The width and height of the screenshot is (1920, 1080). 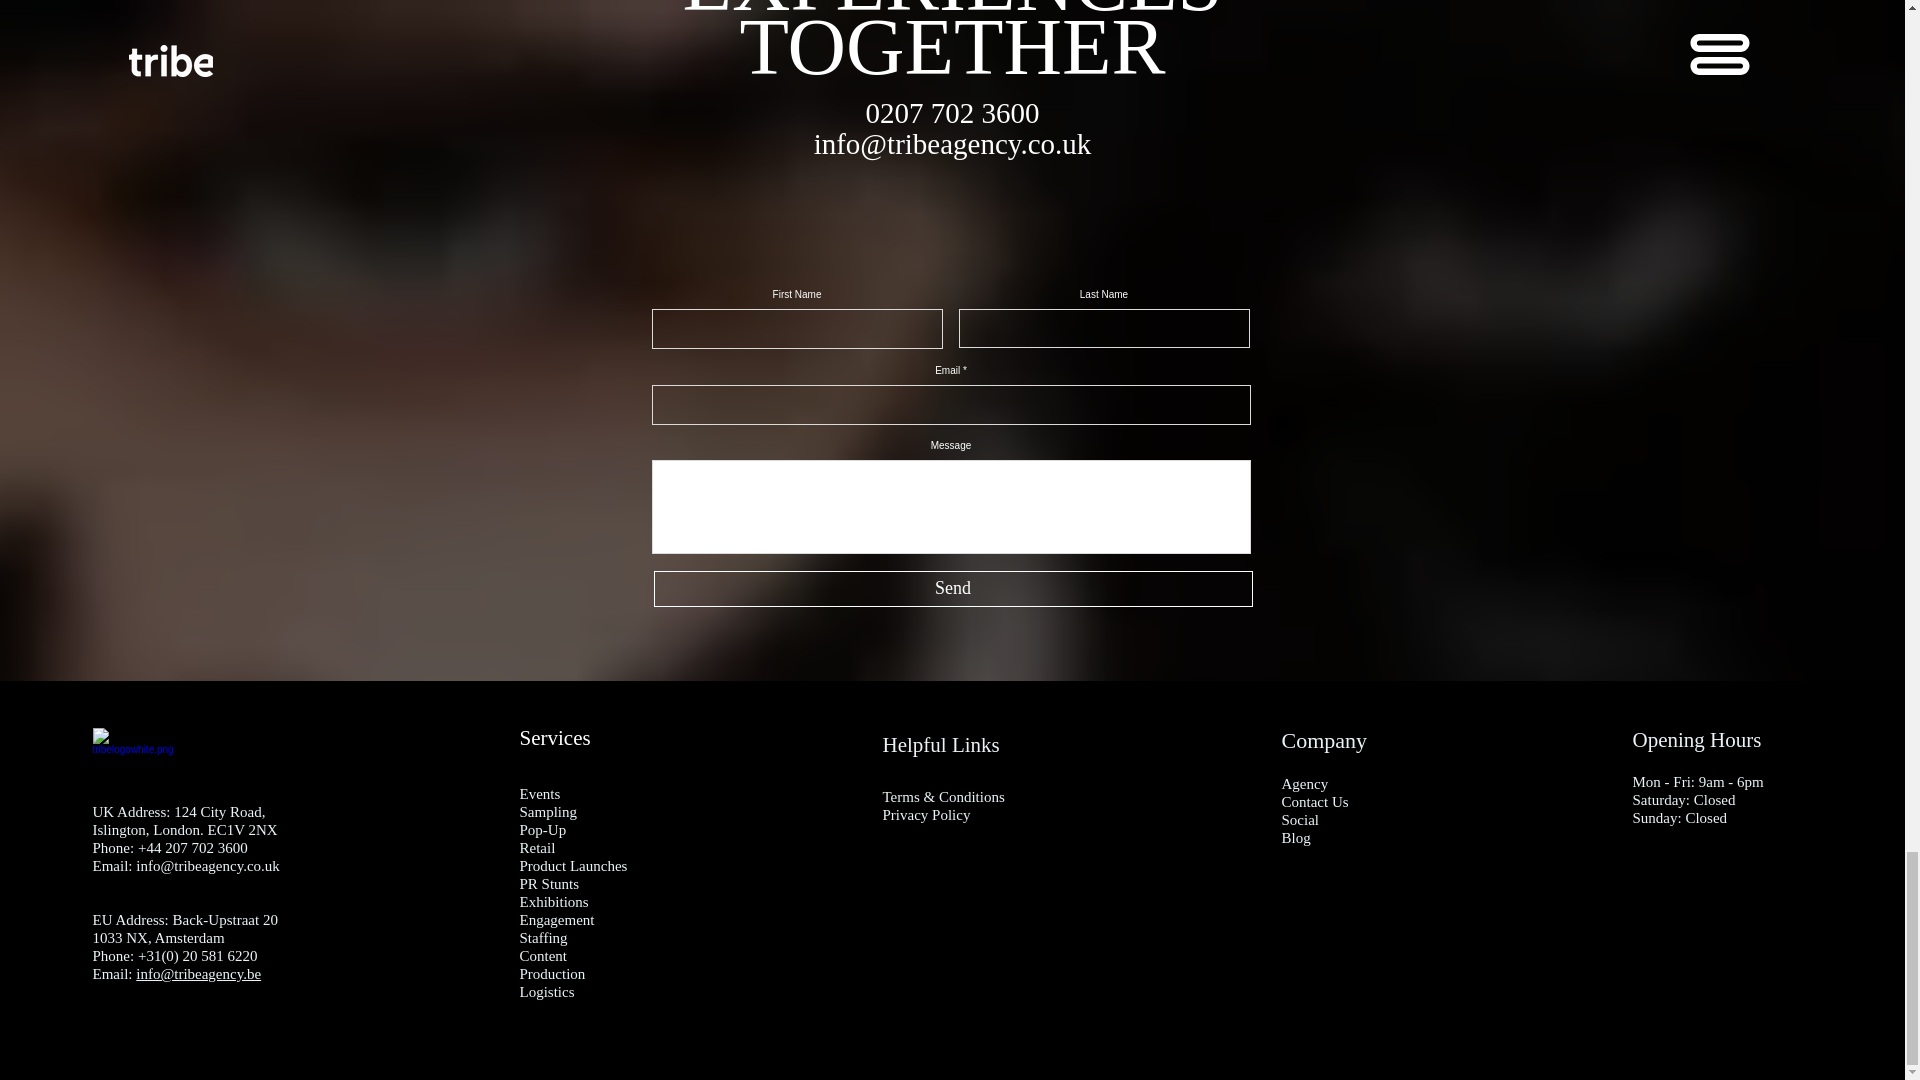 I want to click on Contact Us, so click(x=1316, y=802).